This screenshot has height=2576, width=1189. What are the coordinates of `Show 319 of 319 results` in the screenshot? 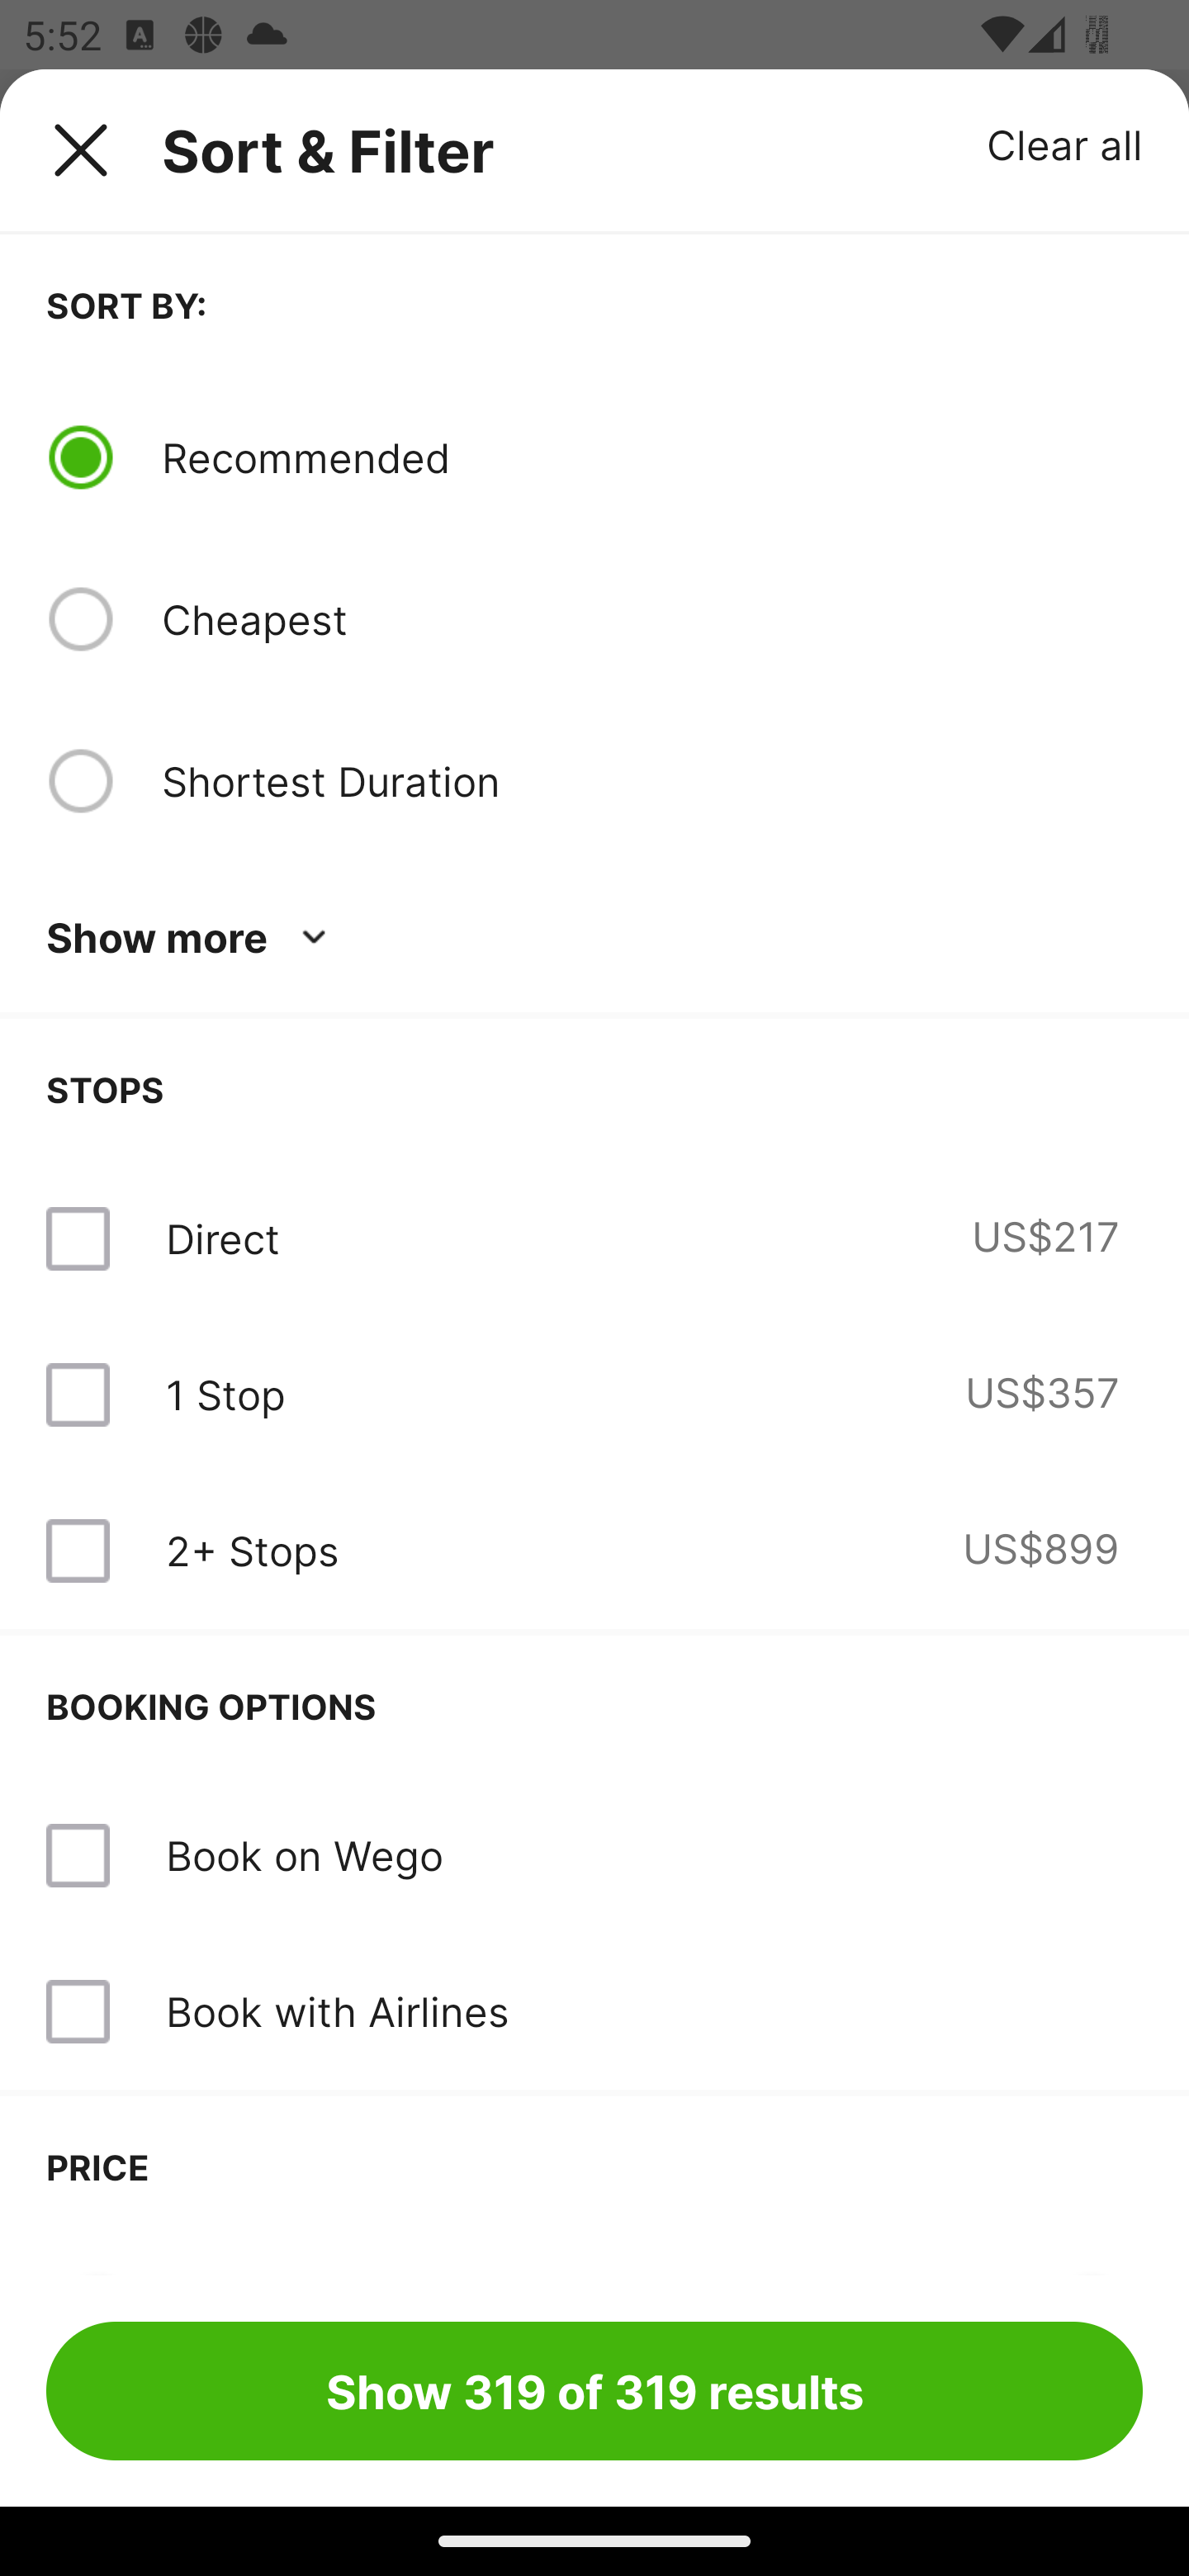 It's located at (594, 2390).